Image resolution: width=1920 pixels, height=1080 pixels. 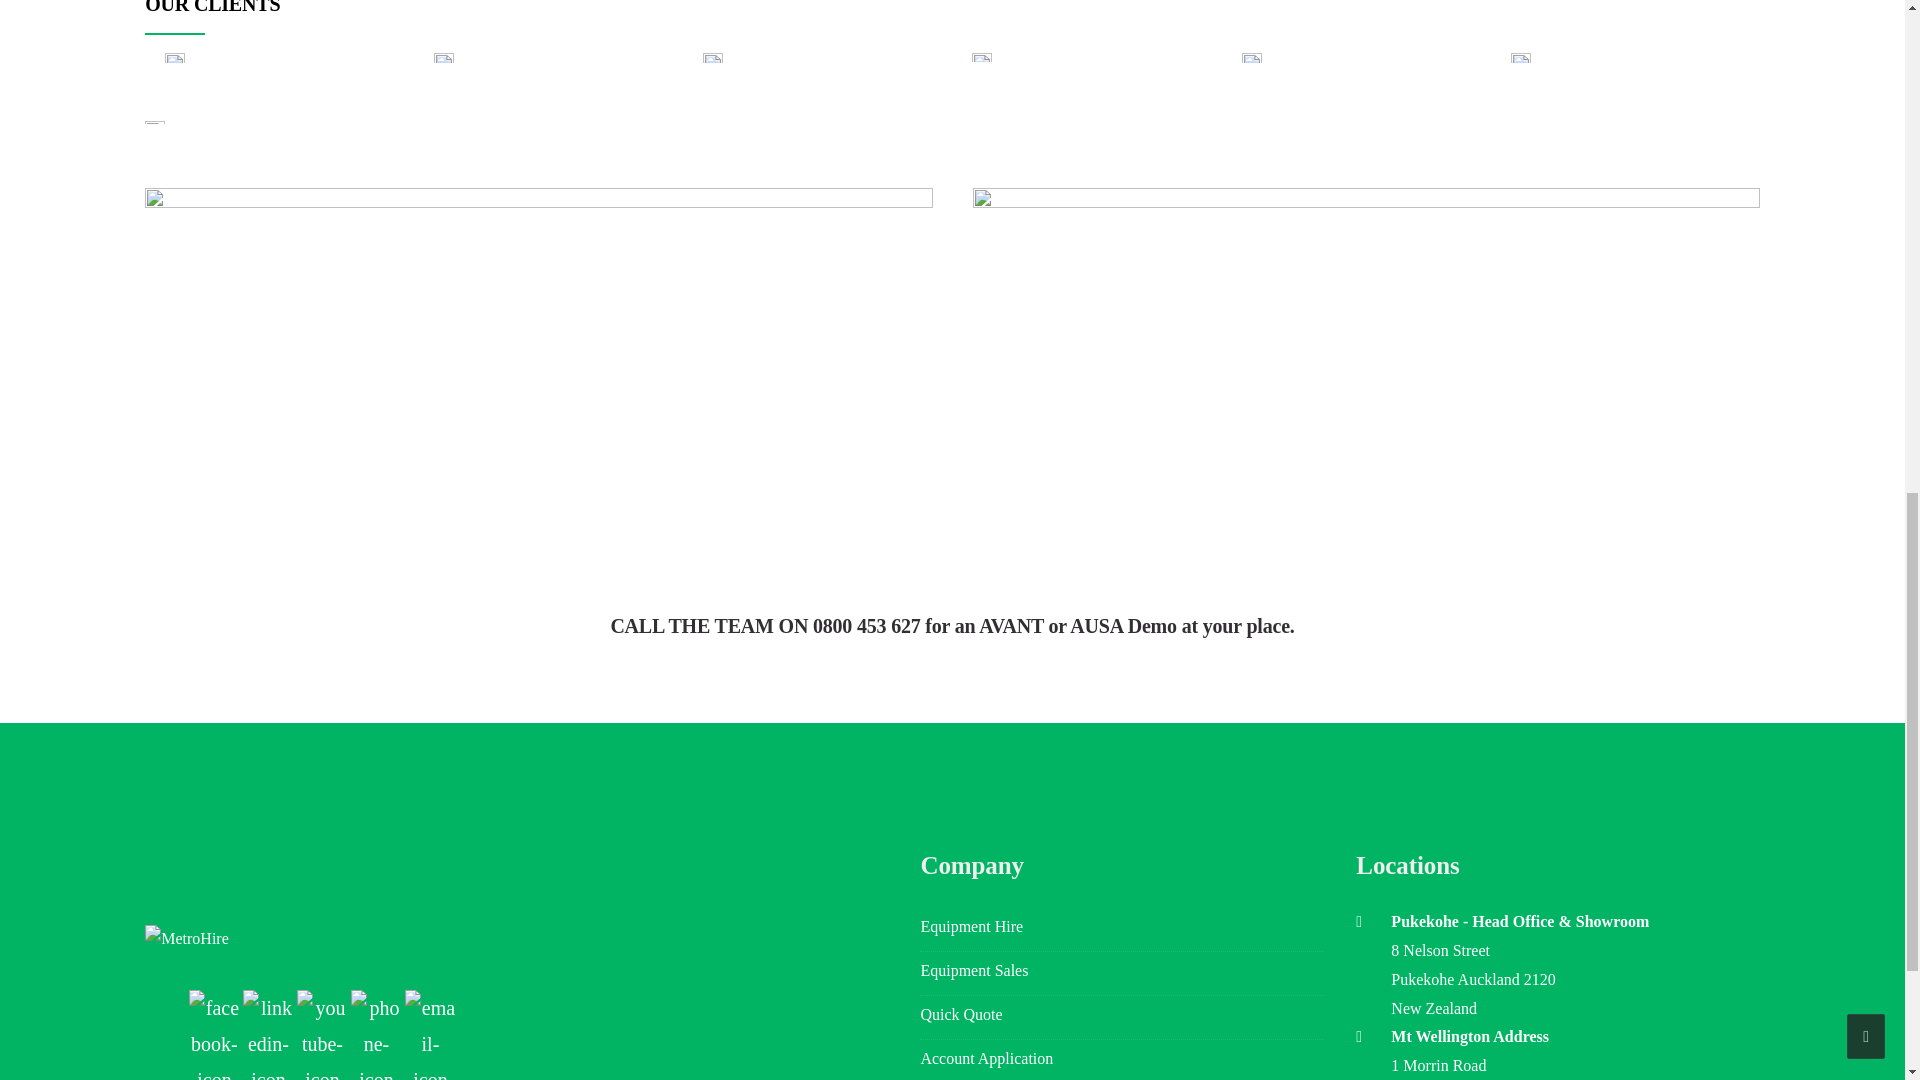 What do you see at coordinates (155, 122) in the screenshot?
I see `About-01` at bounding box center [155, 122].